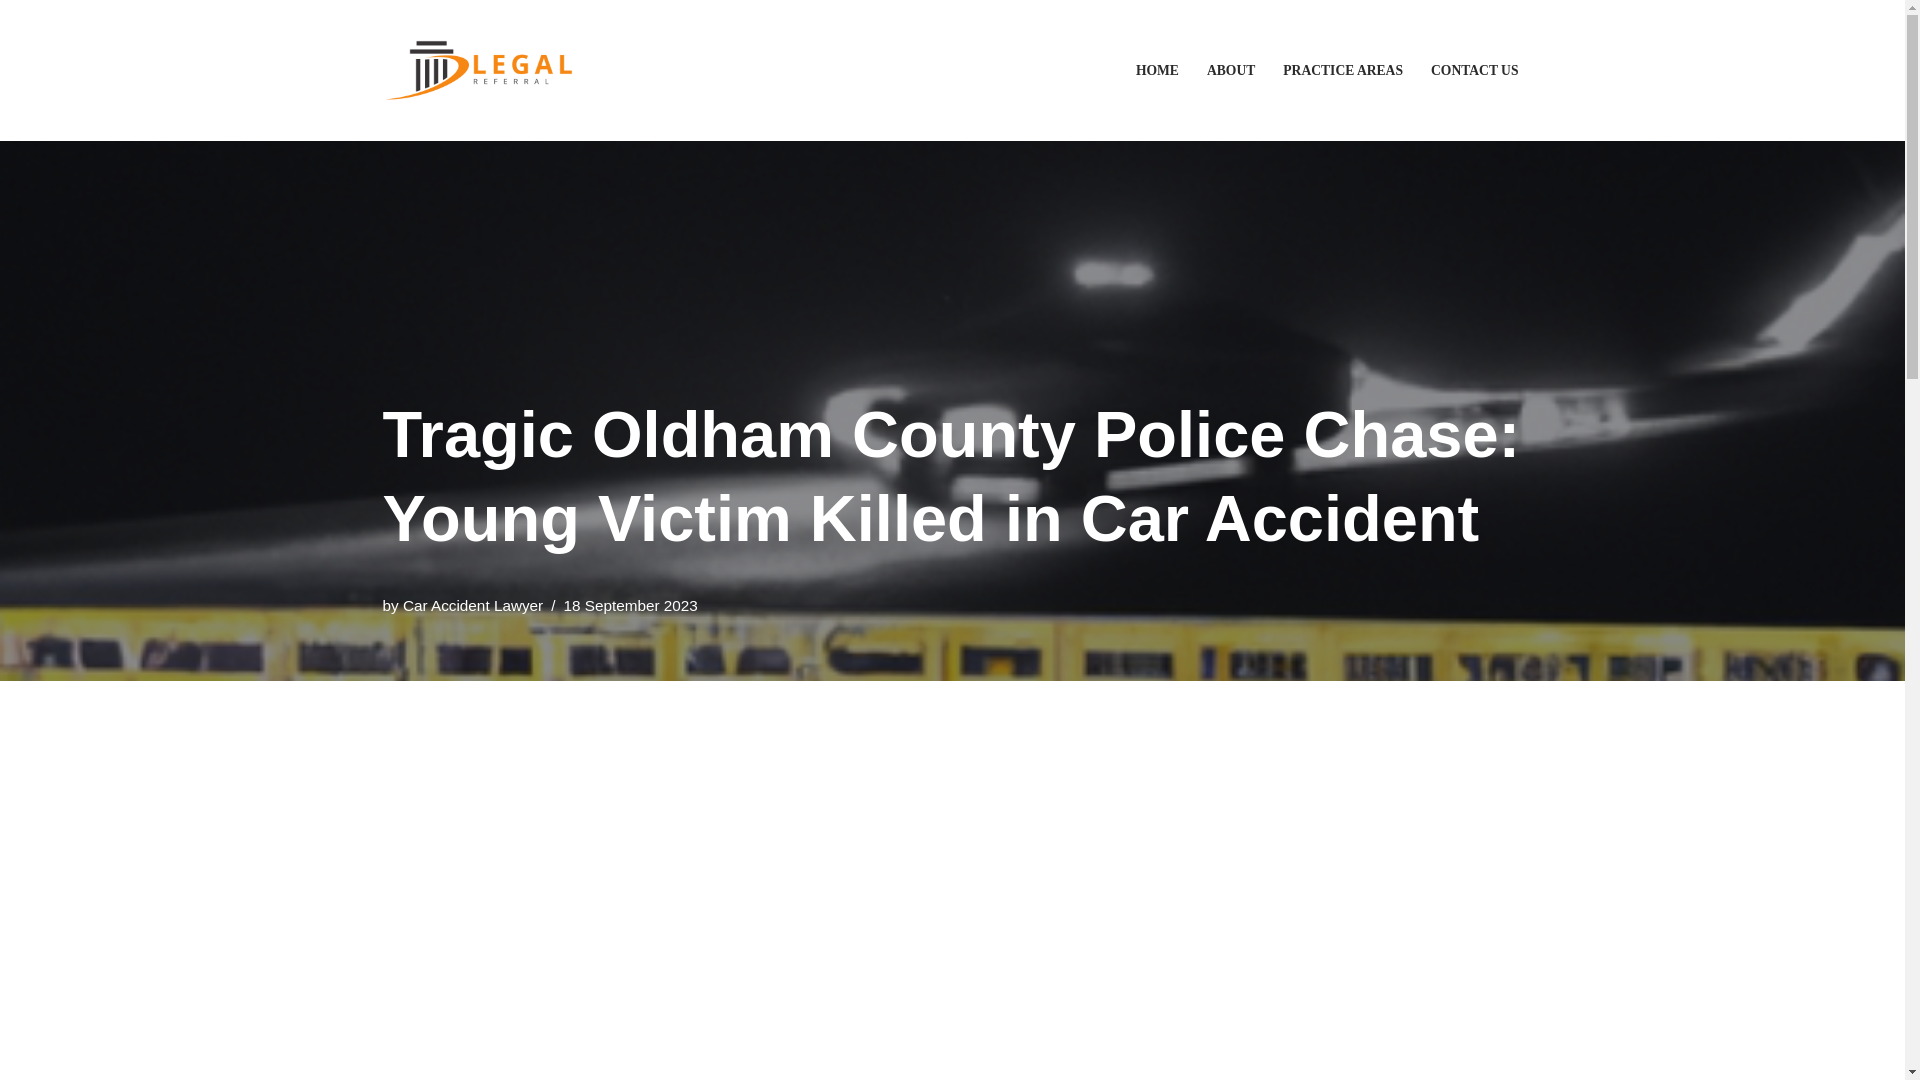  Describe the element at coordinates (1157, 70) in the screenshot. I see `HOME` at that location.